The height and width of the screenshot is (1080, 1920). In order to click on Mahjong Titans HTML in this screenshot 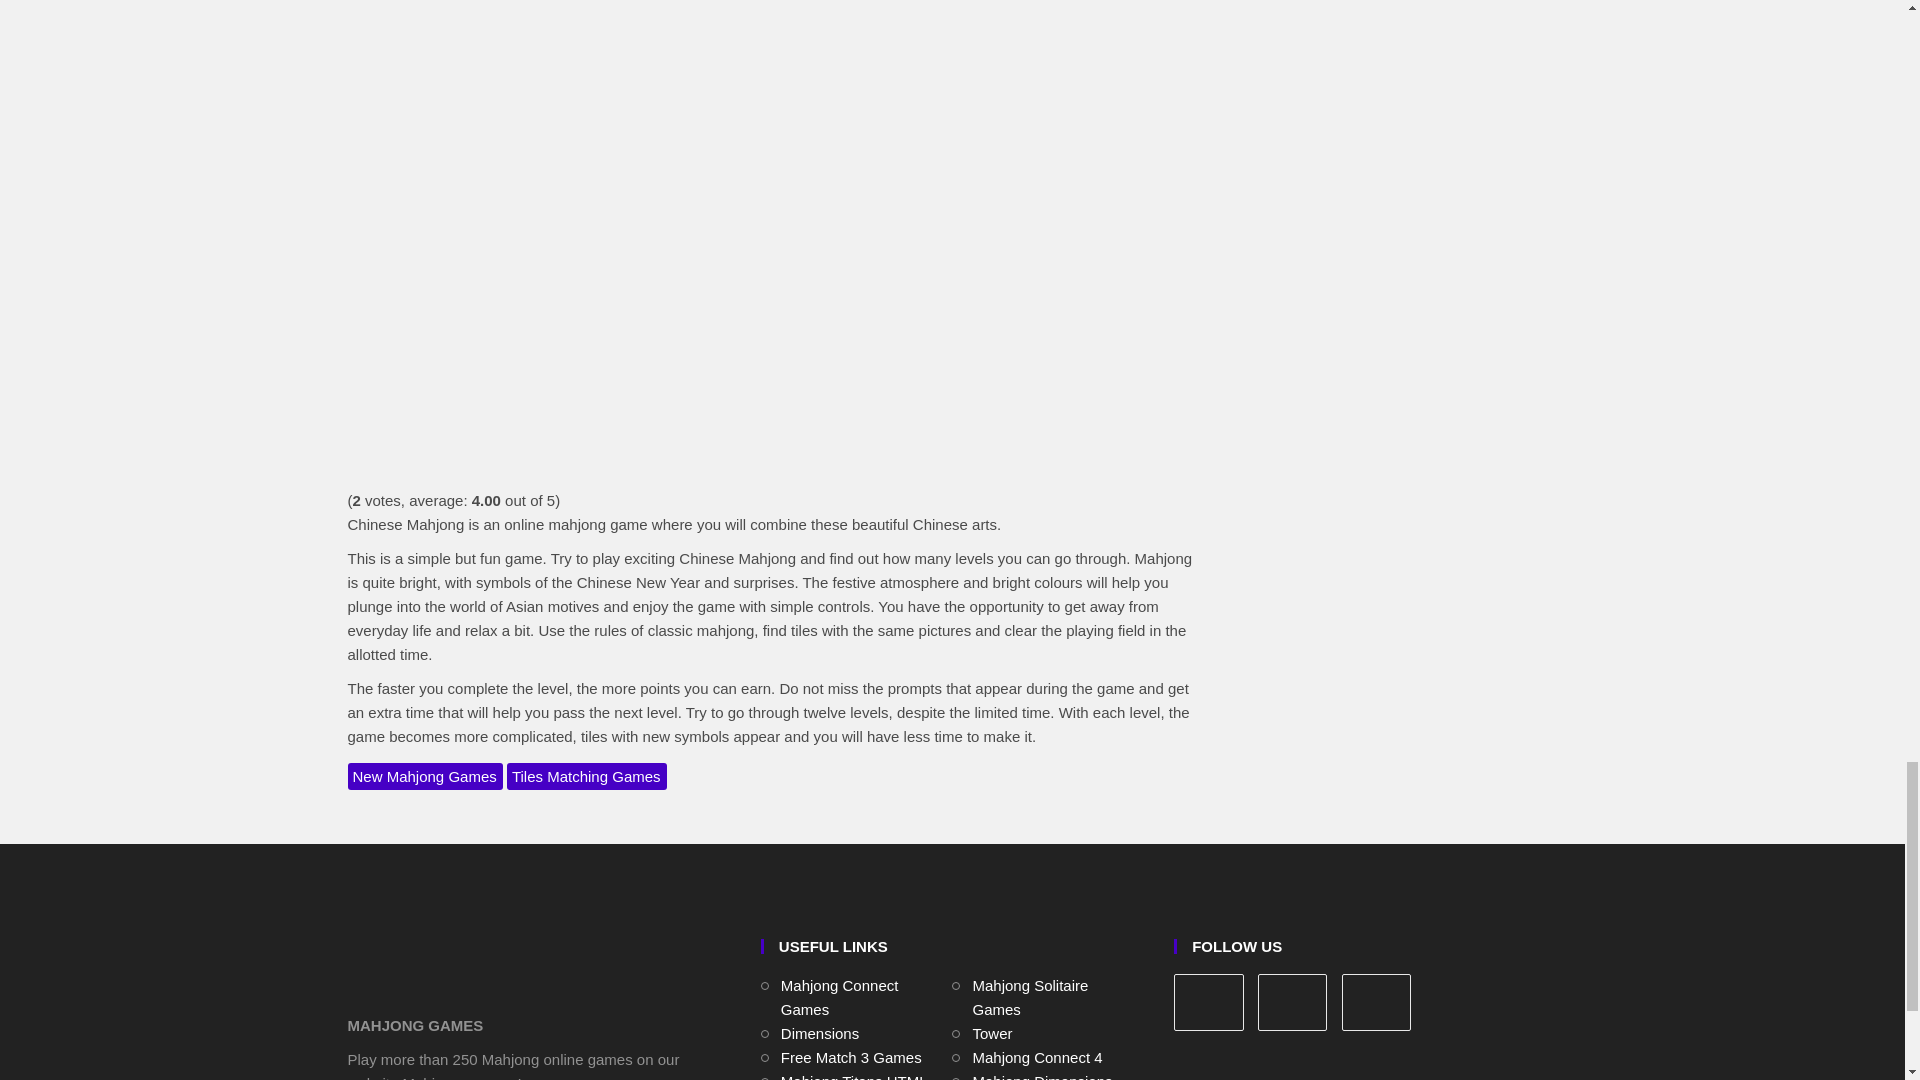, I will do `click(854, 1076)`.